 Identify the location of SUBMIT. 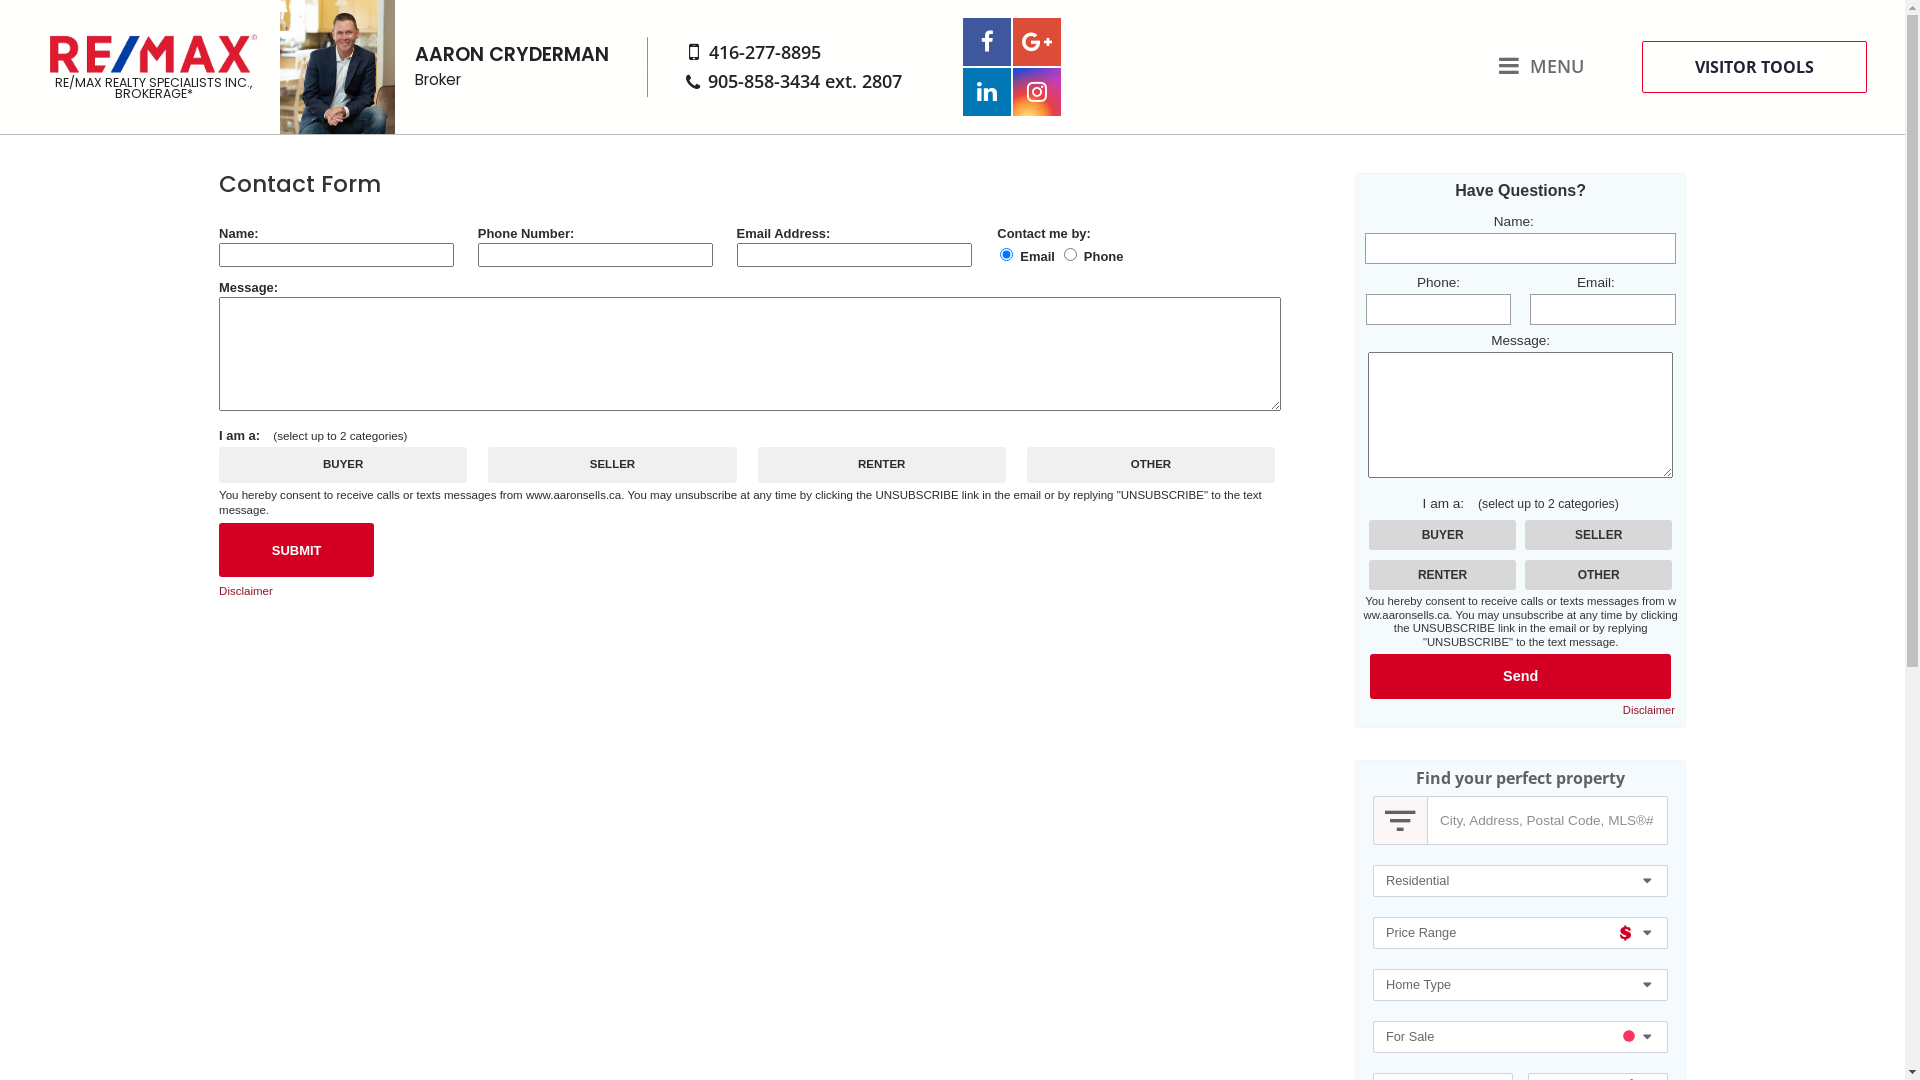
(296, 550).